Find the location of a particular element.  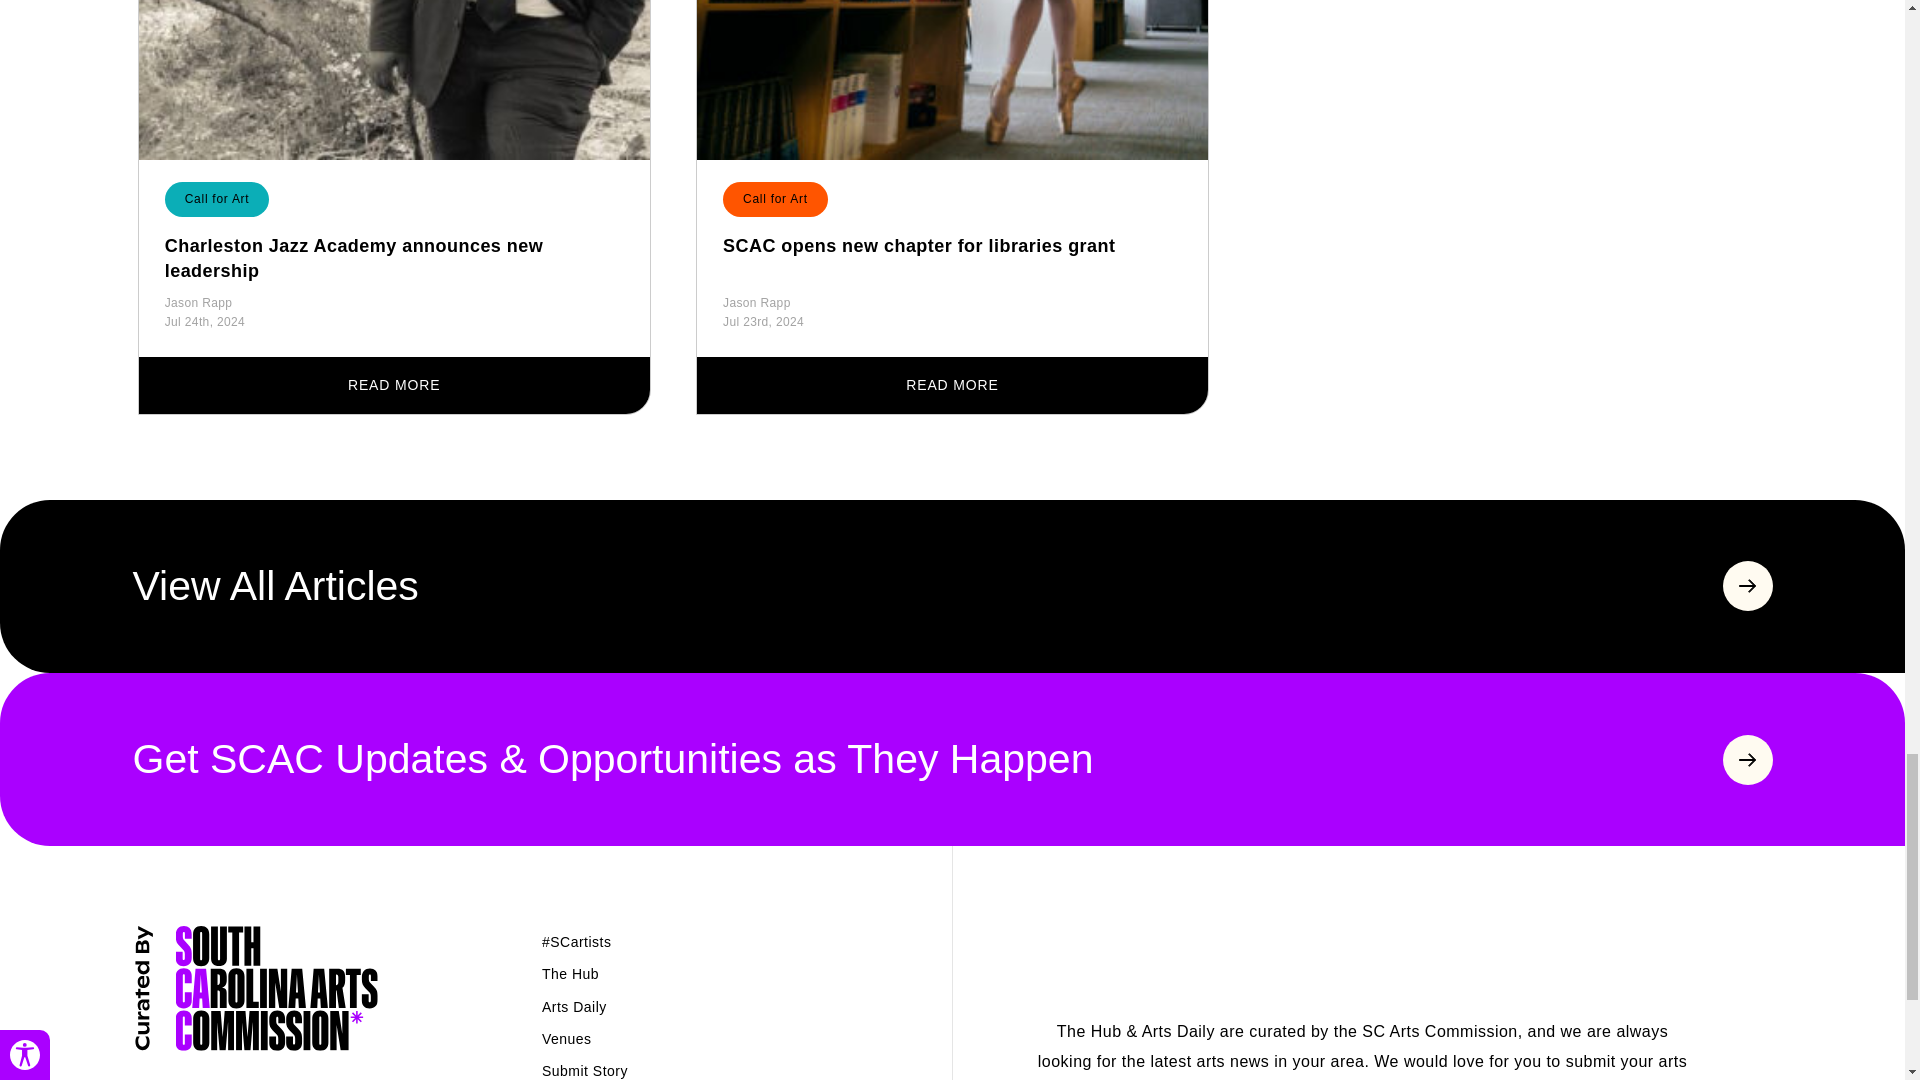

Submit Story is located at coordinates (584, 1070).